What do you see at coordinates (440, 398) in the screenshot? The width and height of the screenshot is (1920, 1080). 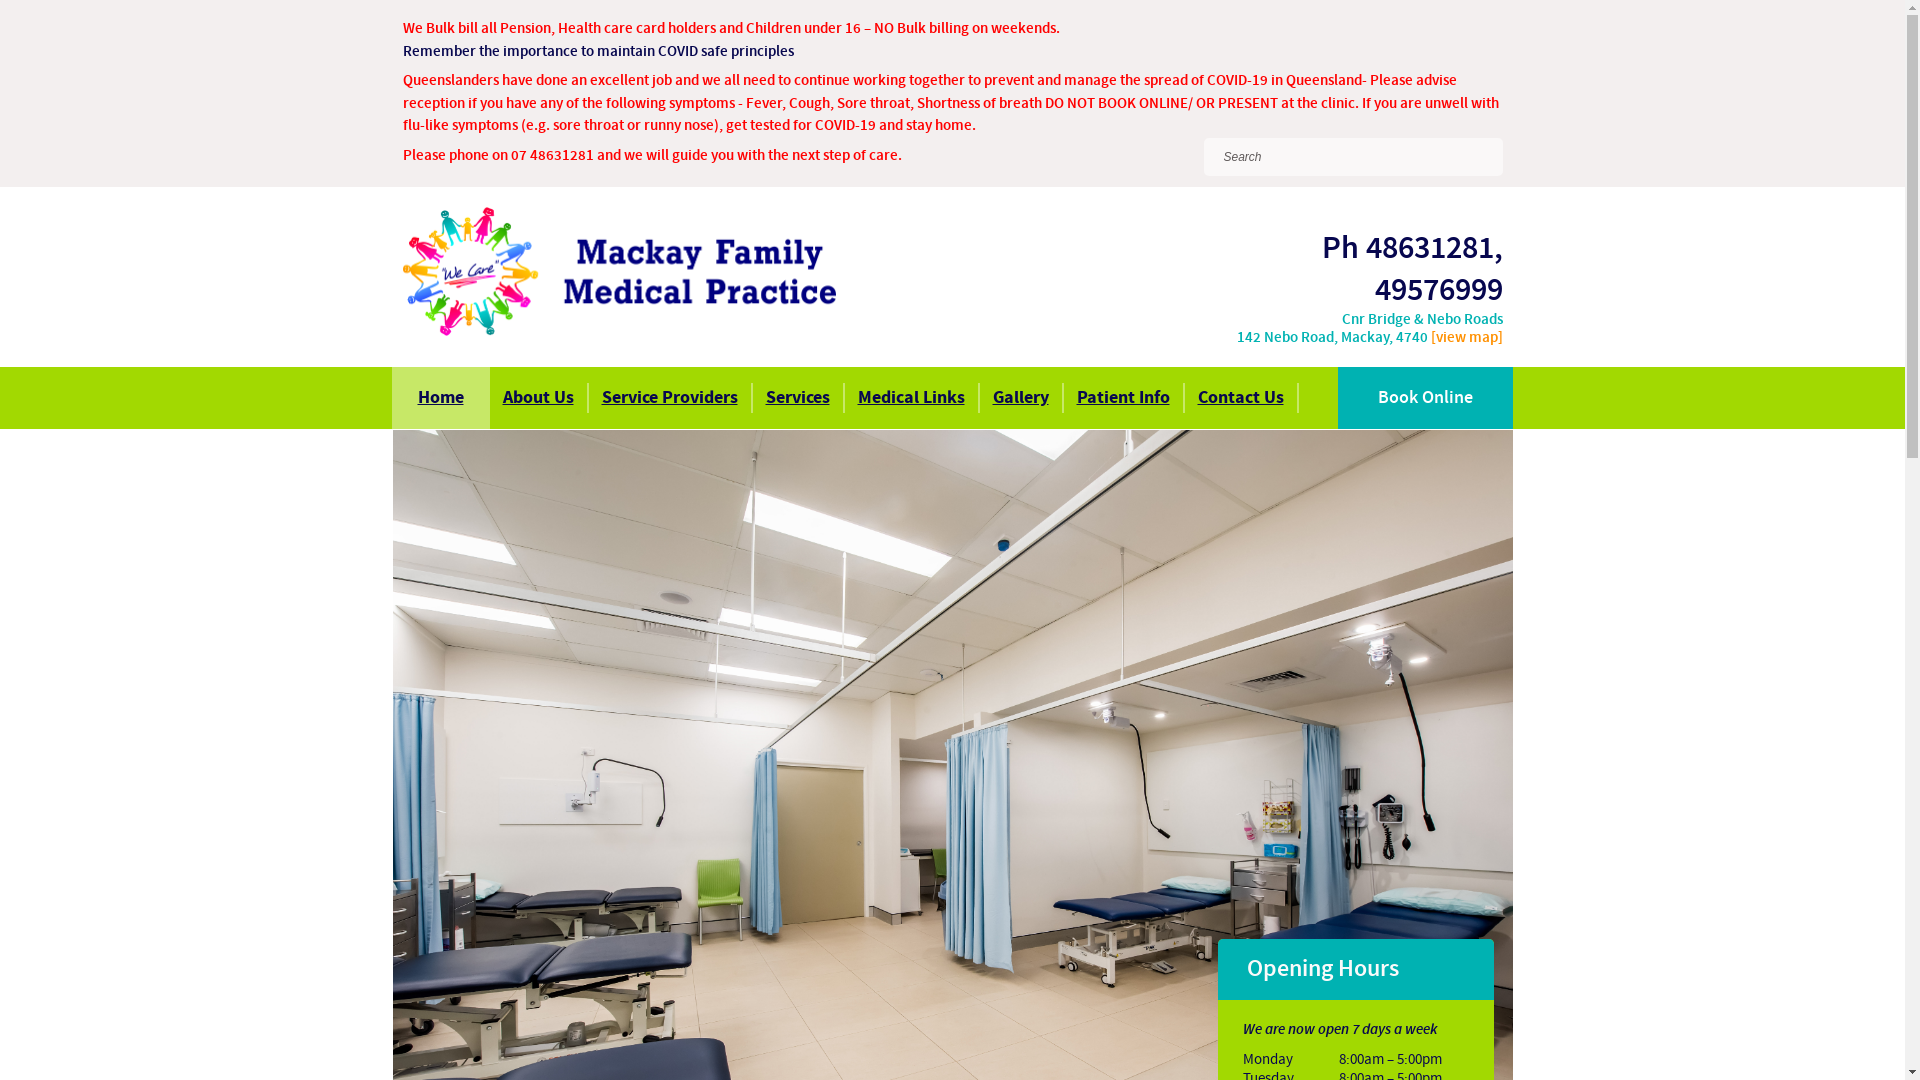 I see `Home` at bounding box center [440, 398].